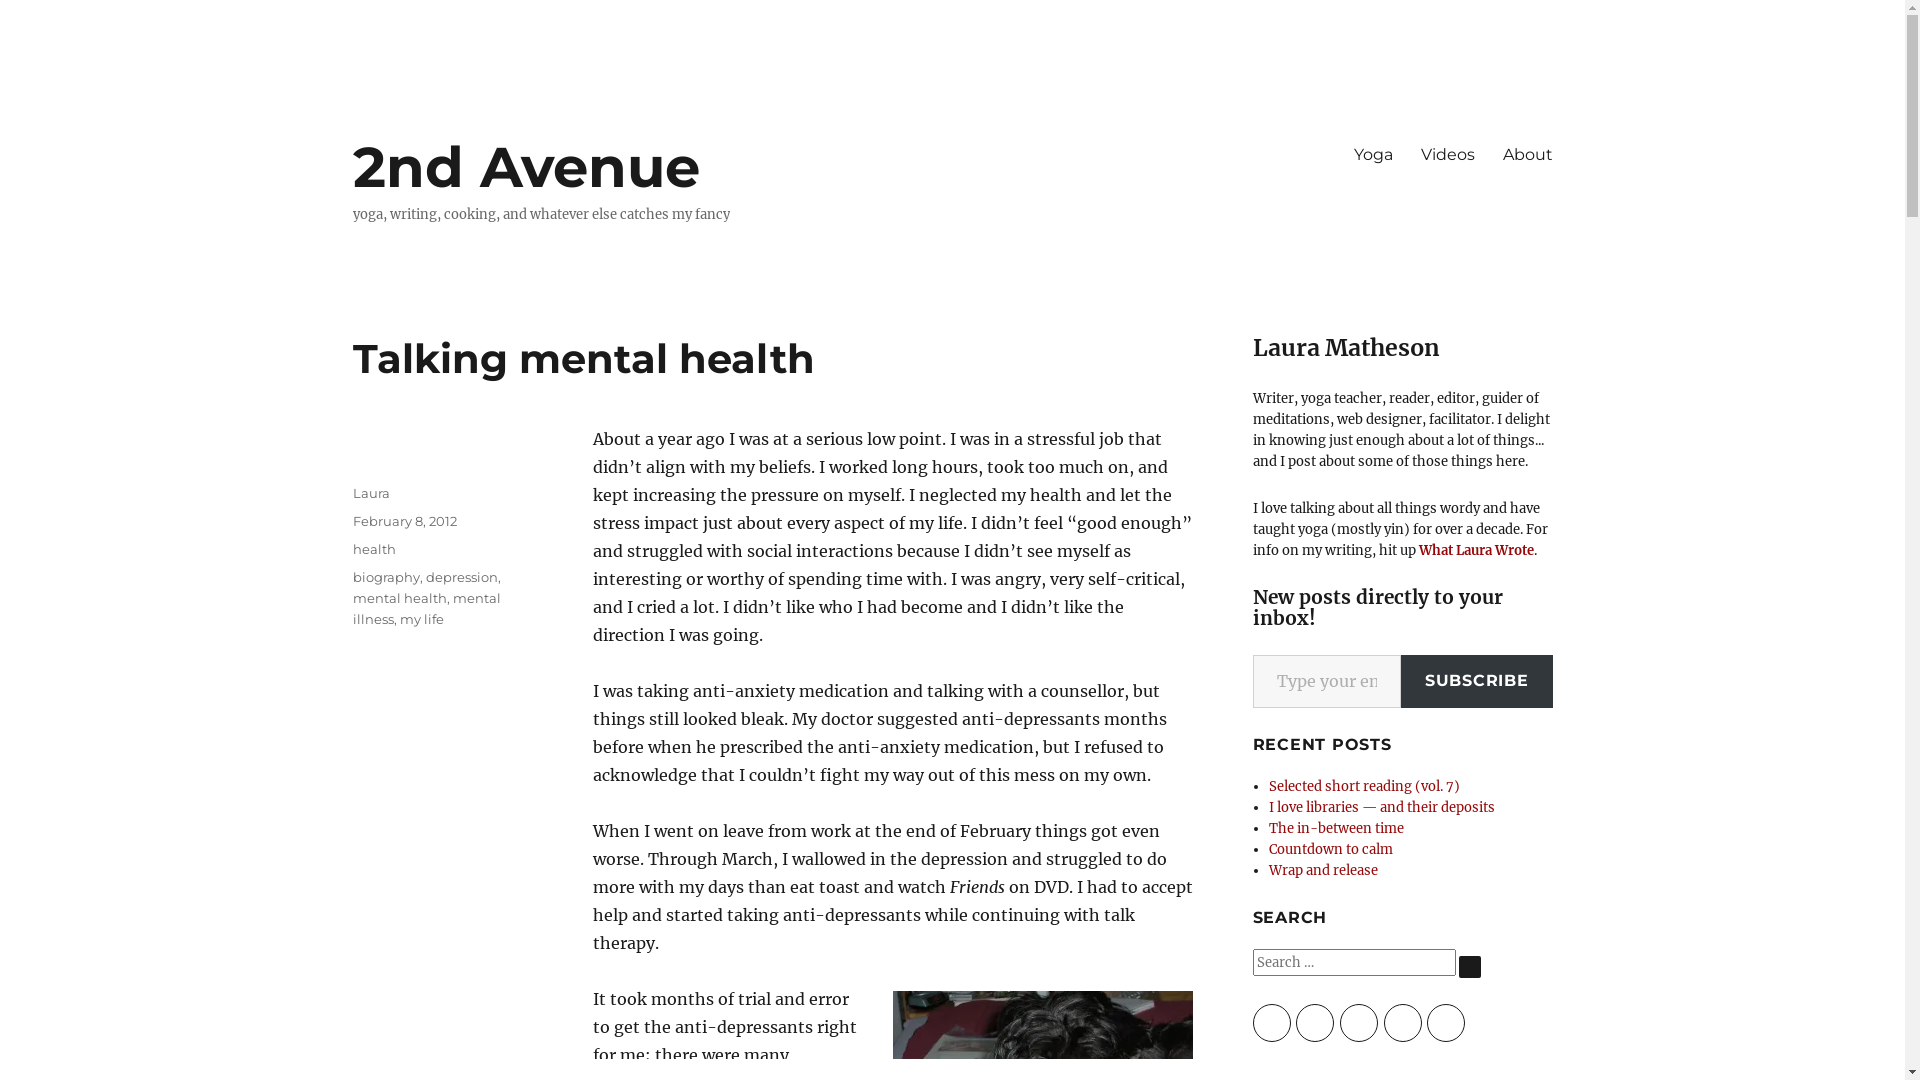 This screenshot has height=1080, width=1920. What do you see at coordinates (1446, 1023) in the screenshot?
I see `Twitter` at bounding box center [1446, 1023].